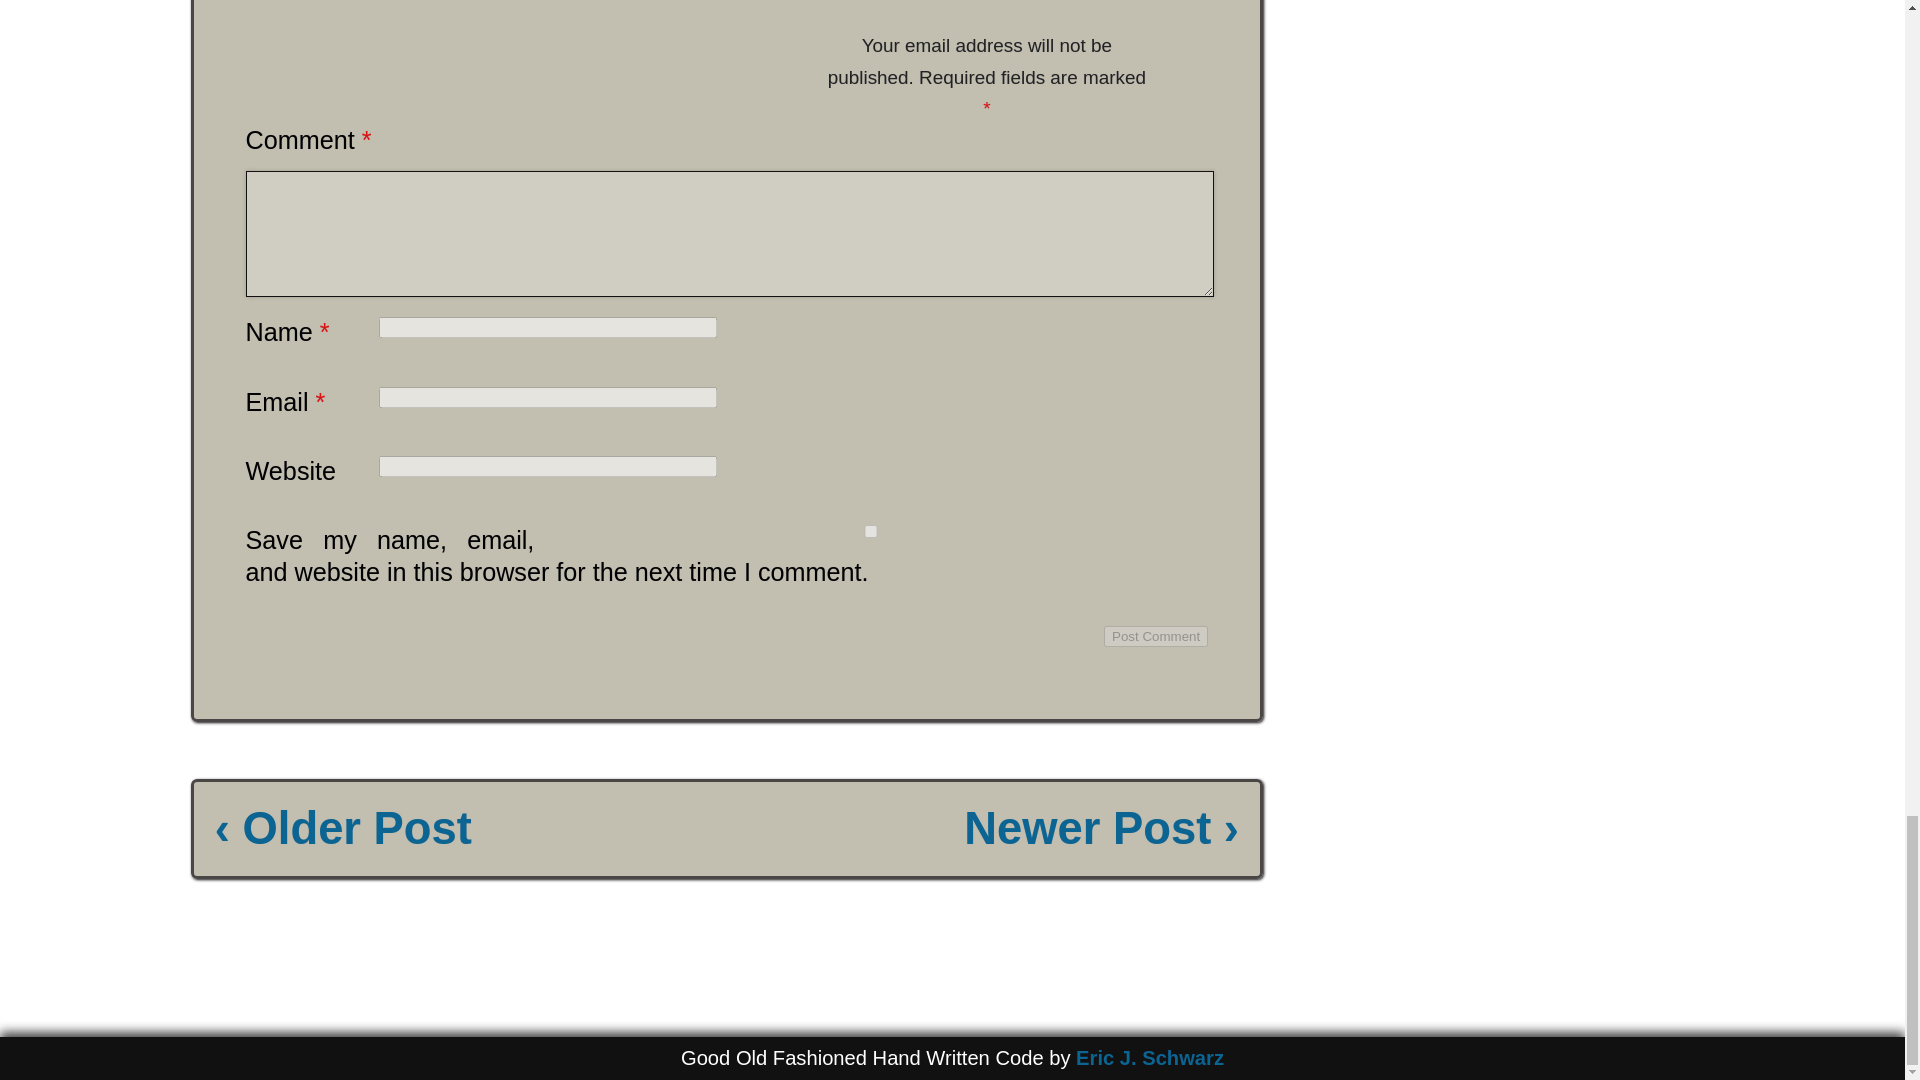 The height and width of the screenshot is (1080, 1920). I want to click on Post Comment, so click(1156, 636).